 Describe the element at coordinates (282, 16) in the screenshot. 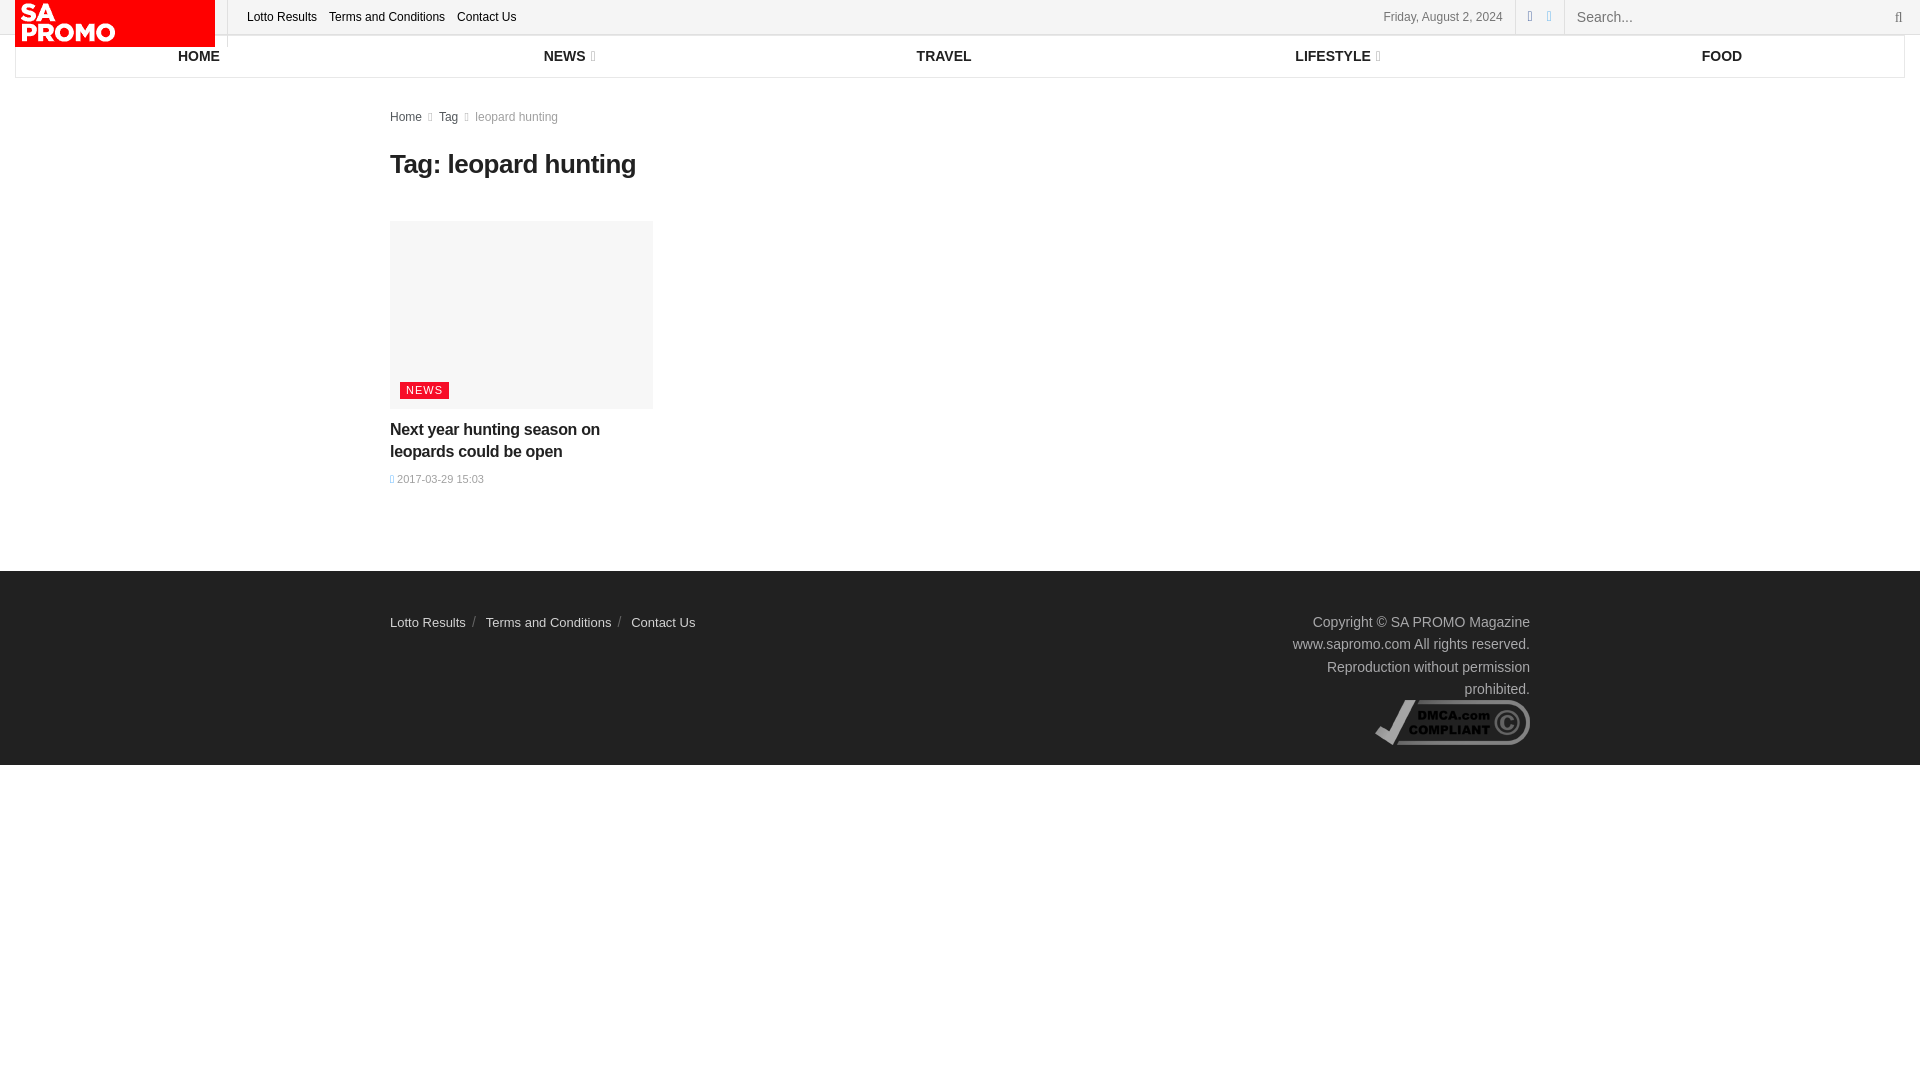

I see `Lotto Results` at that location.